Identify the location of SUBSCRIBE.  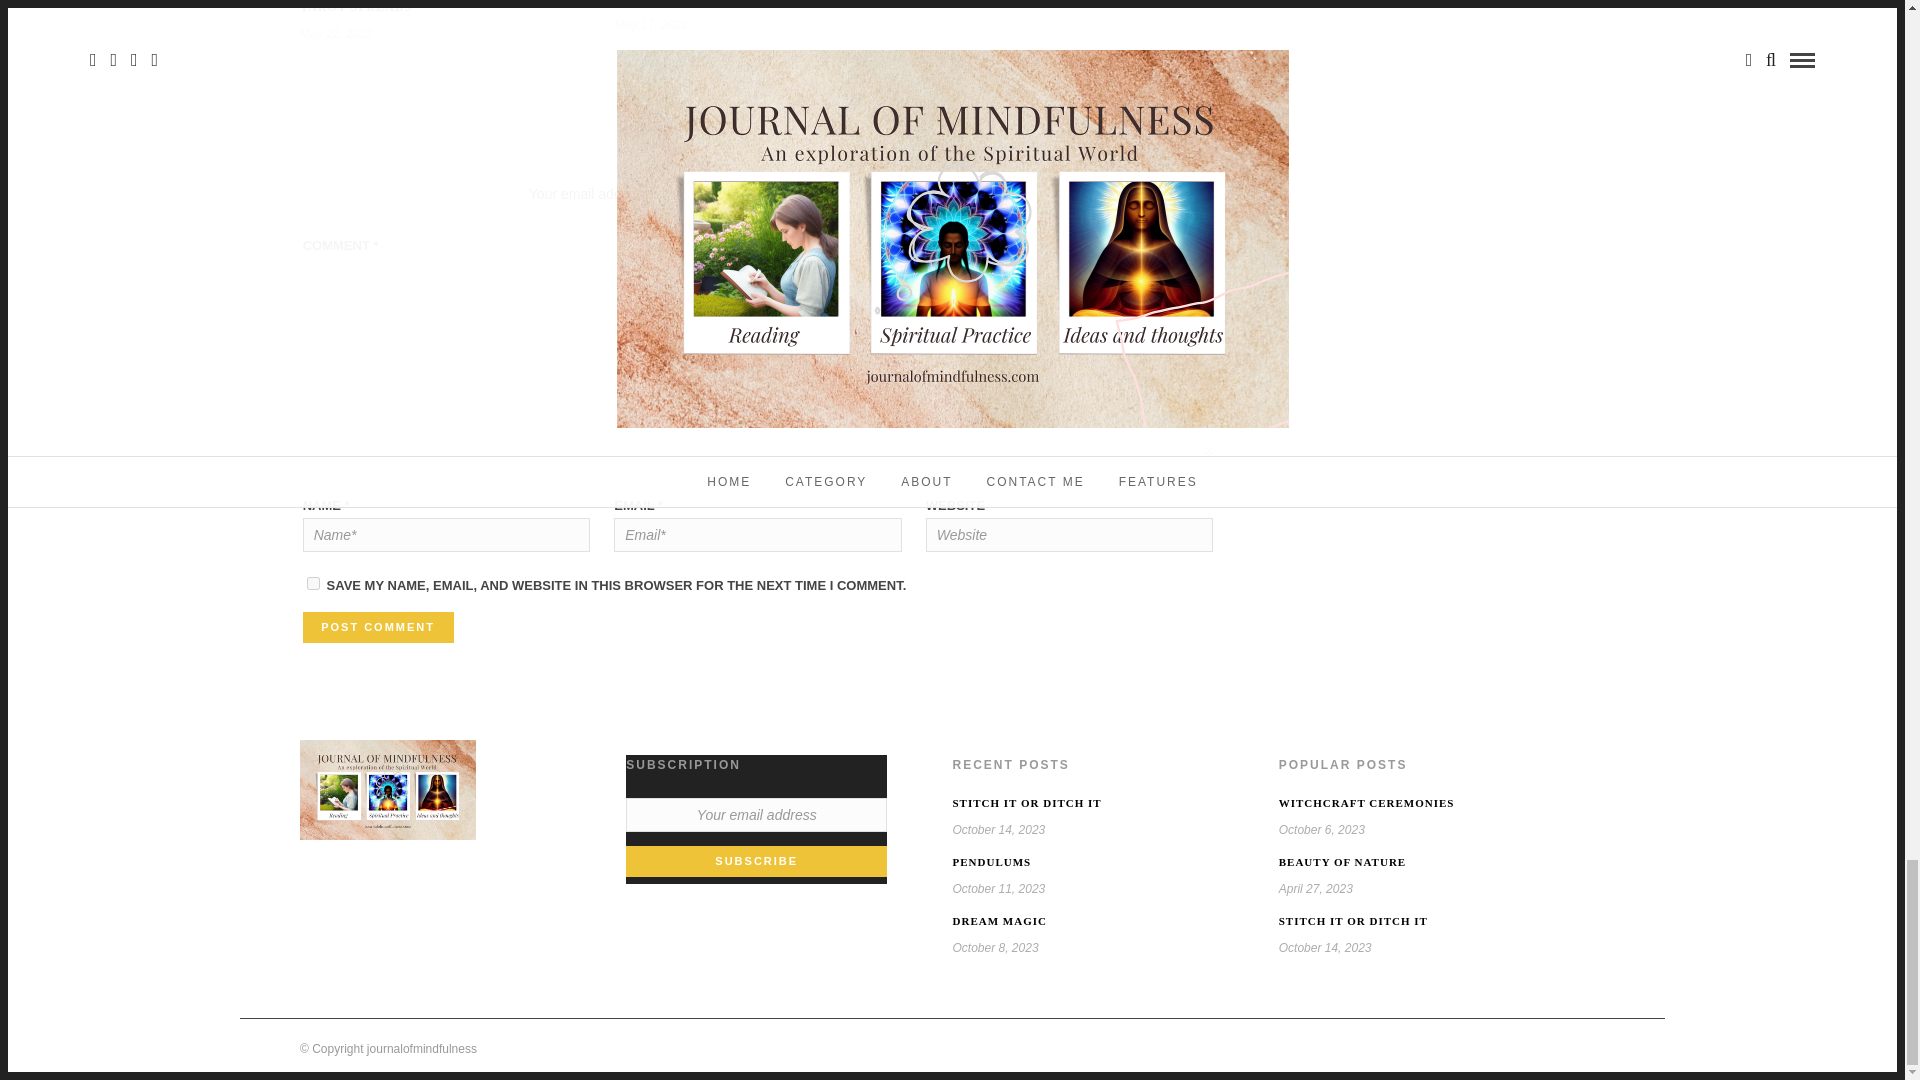
(756, 862).